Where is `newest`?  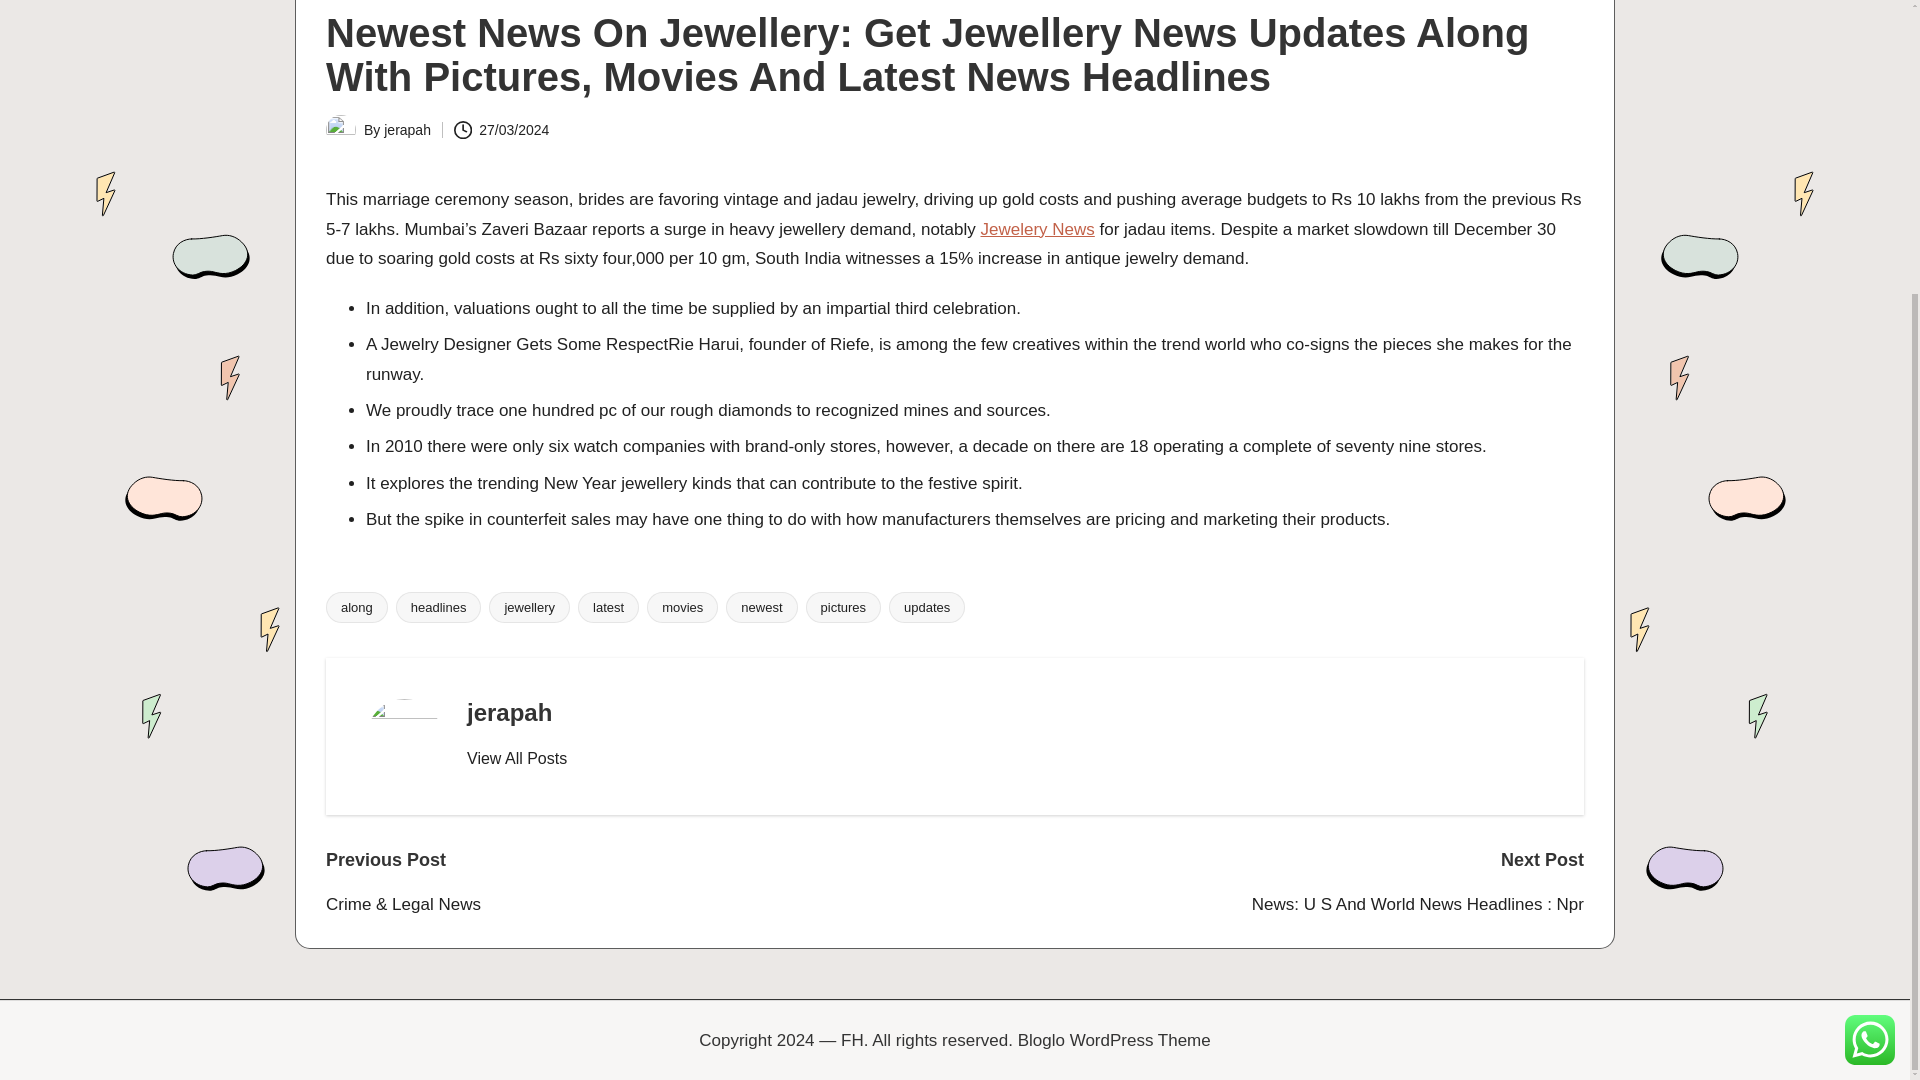
newest is located at coordinates (760, 607).